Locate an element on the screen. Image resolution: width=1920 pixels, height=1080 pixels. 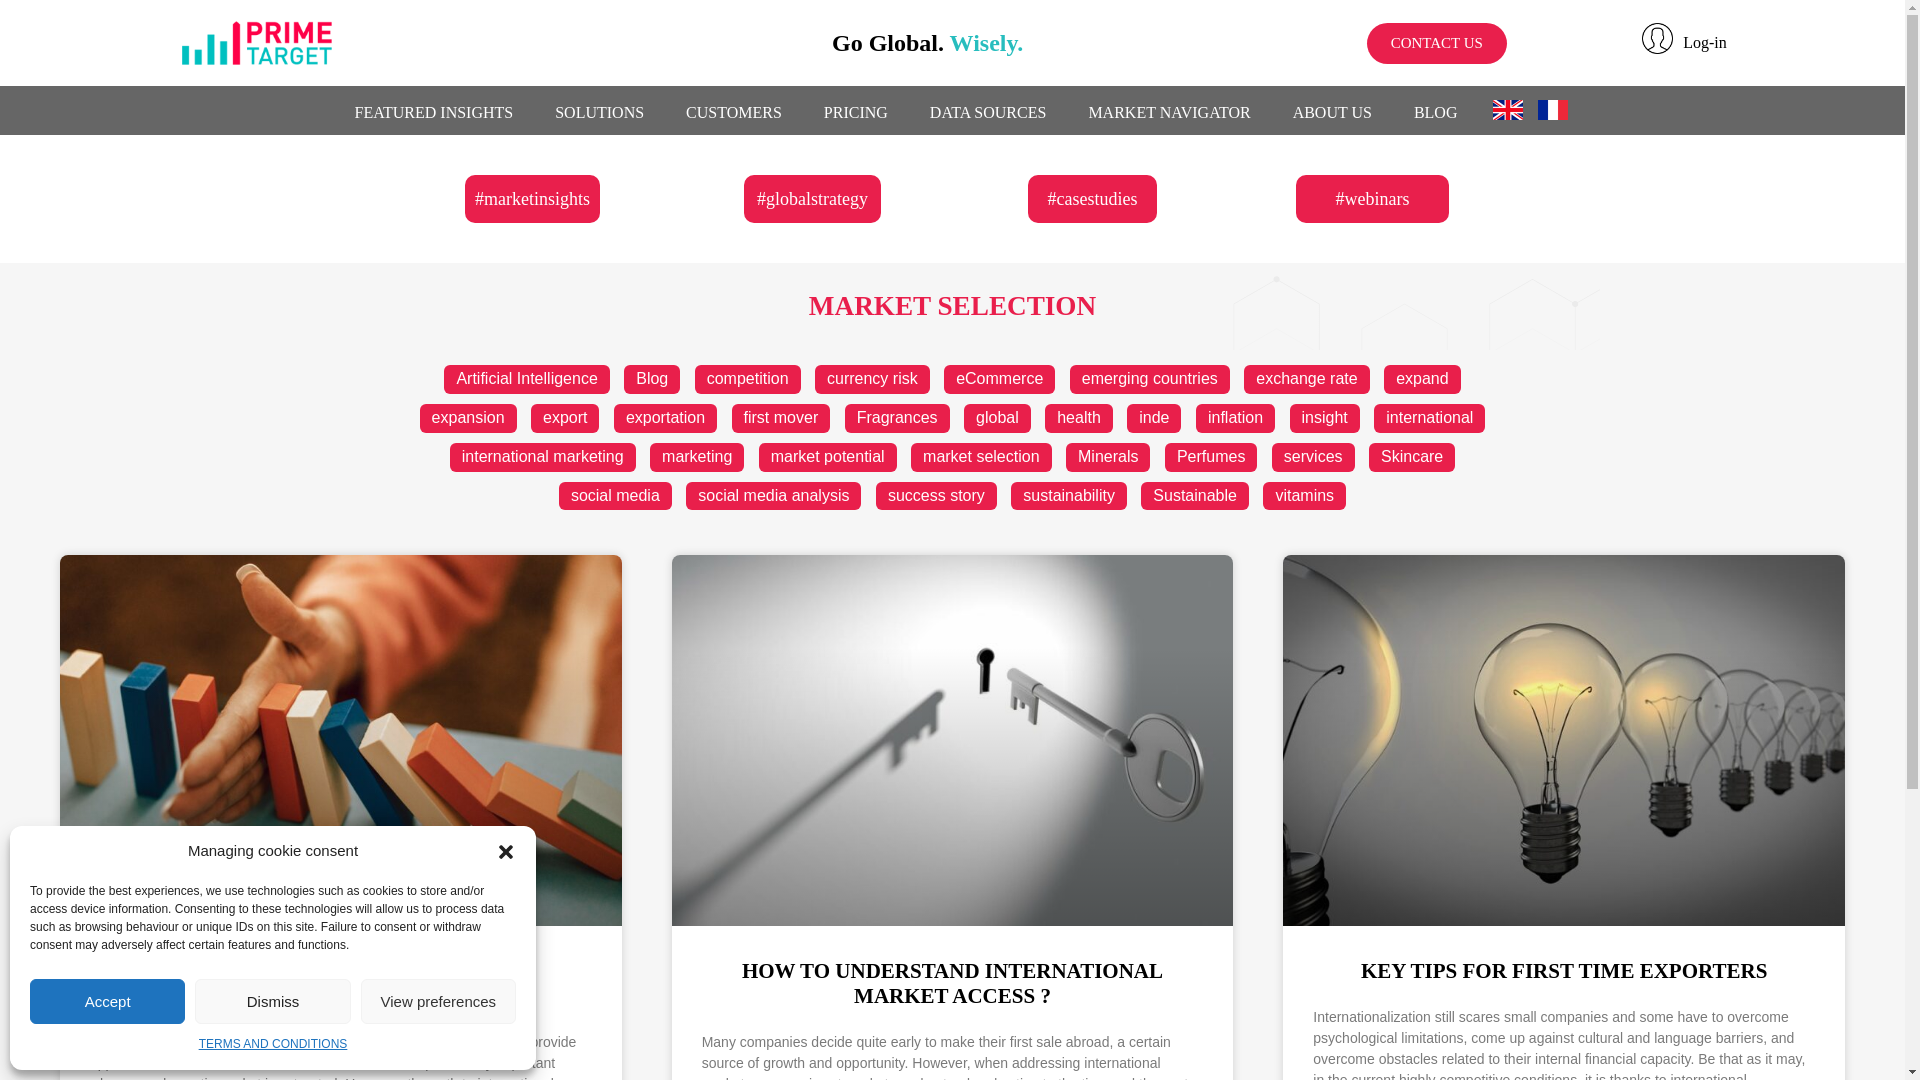
Dismiss is located at coordinates (272, 1000).